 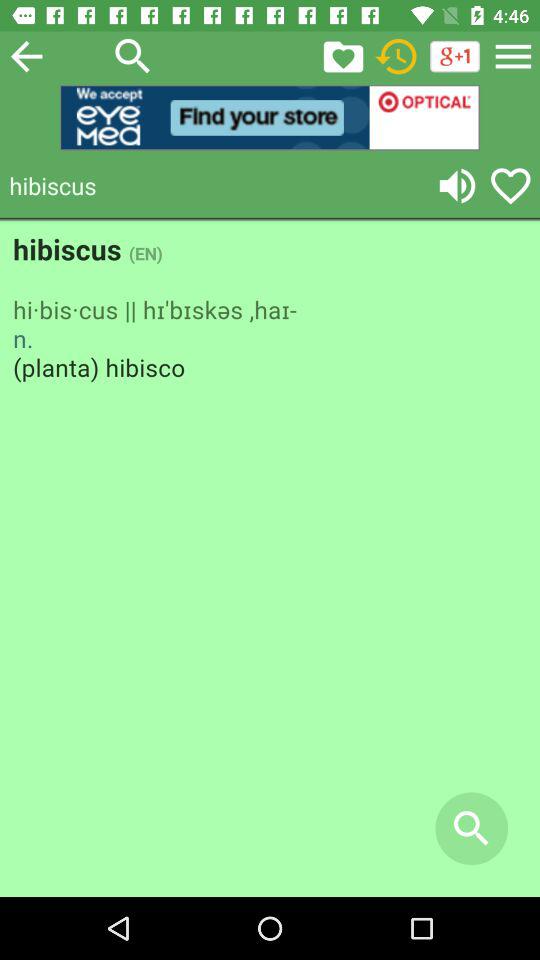 I want to click on search option, so click(x=133, y=56).